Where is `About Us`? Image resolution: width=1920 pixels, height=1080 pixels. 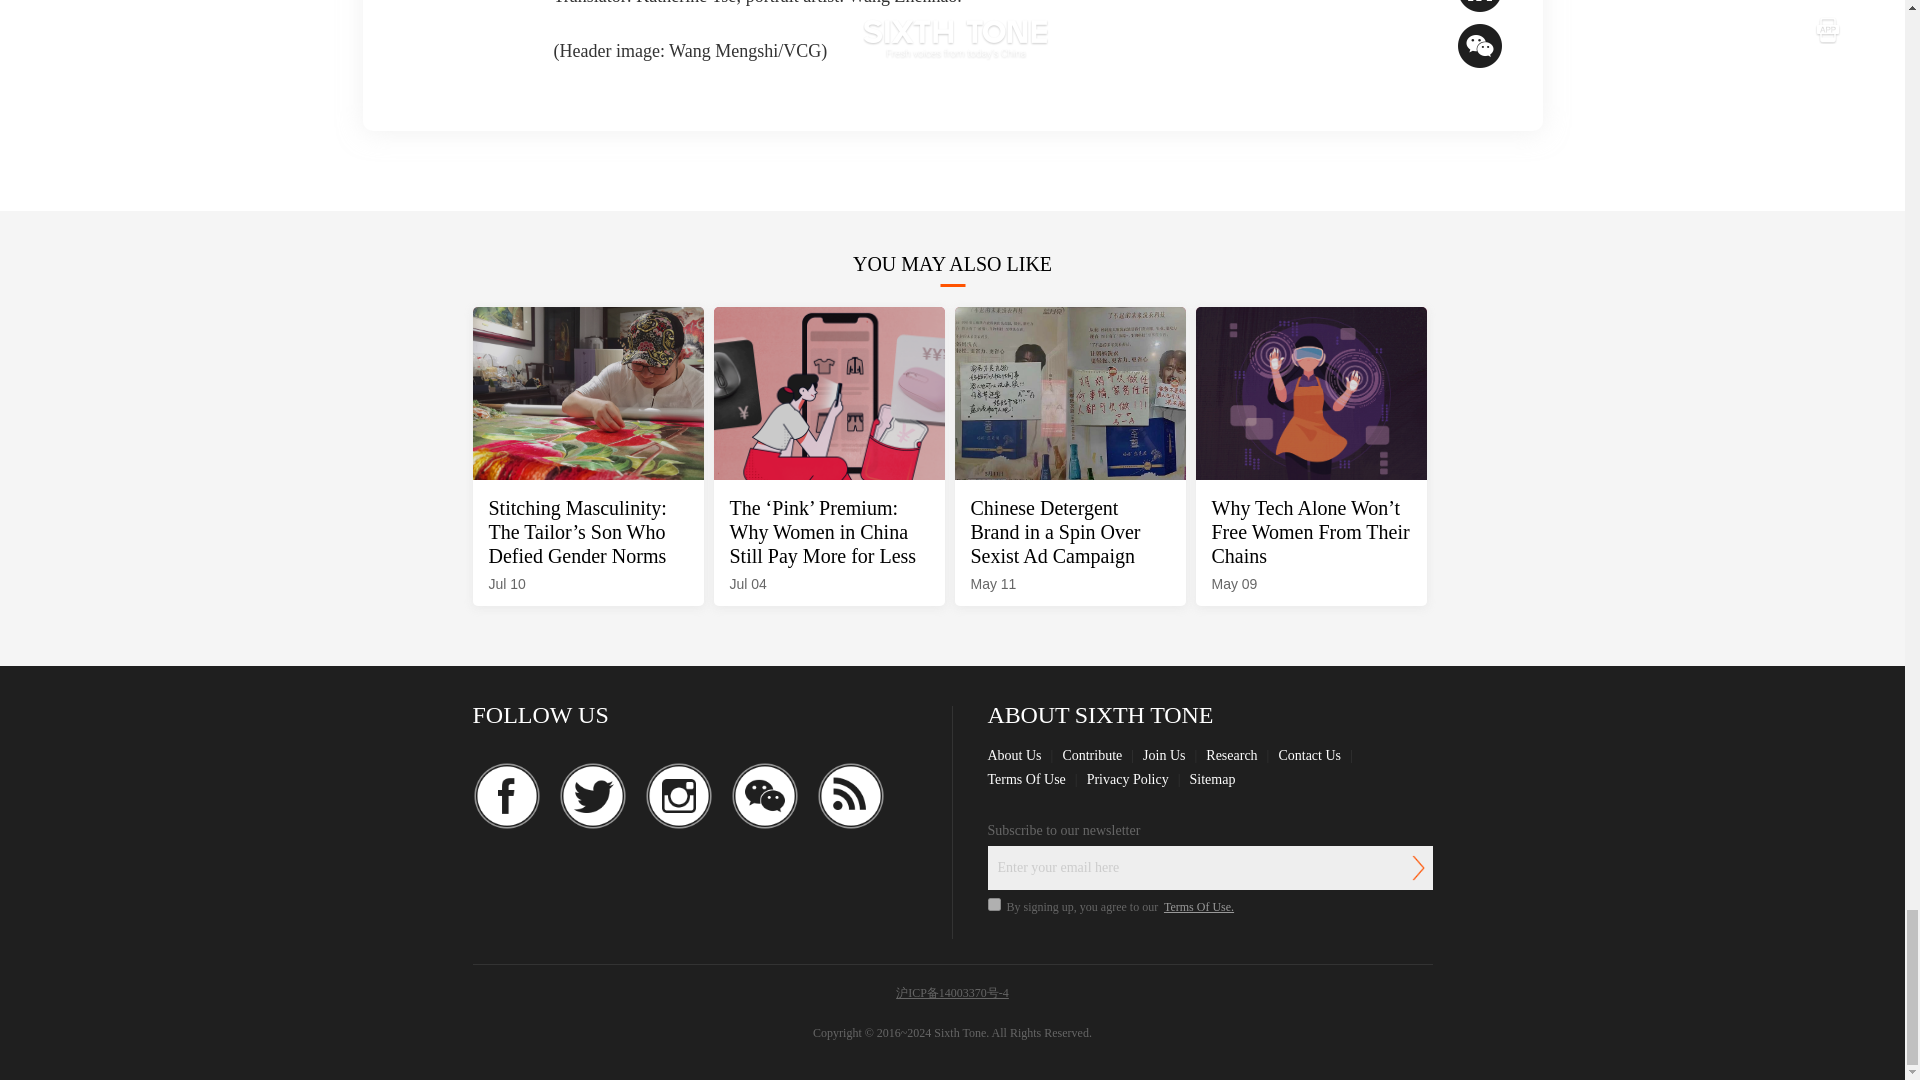 About Us is located at coordinates (1015, 755).